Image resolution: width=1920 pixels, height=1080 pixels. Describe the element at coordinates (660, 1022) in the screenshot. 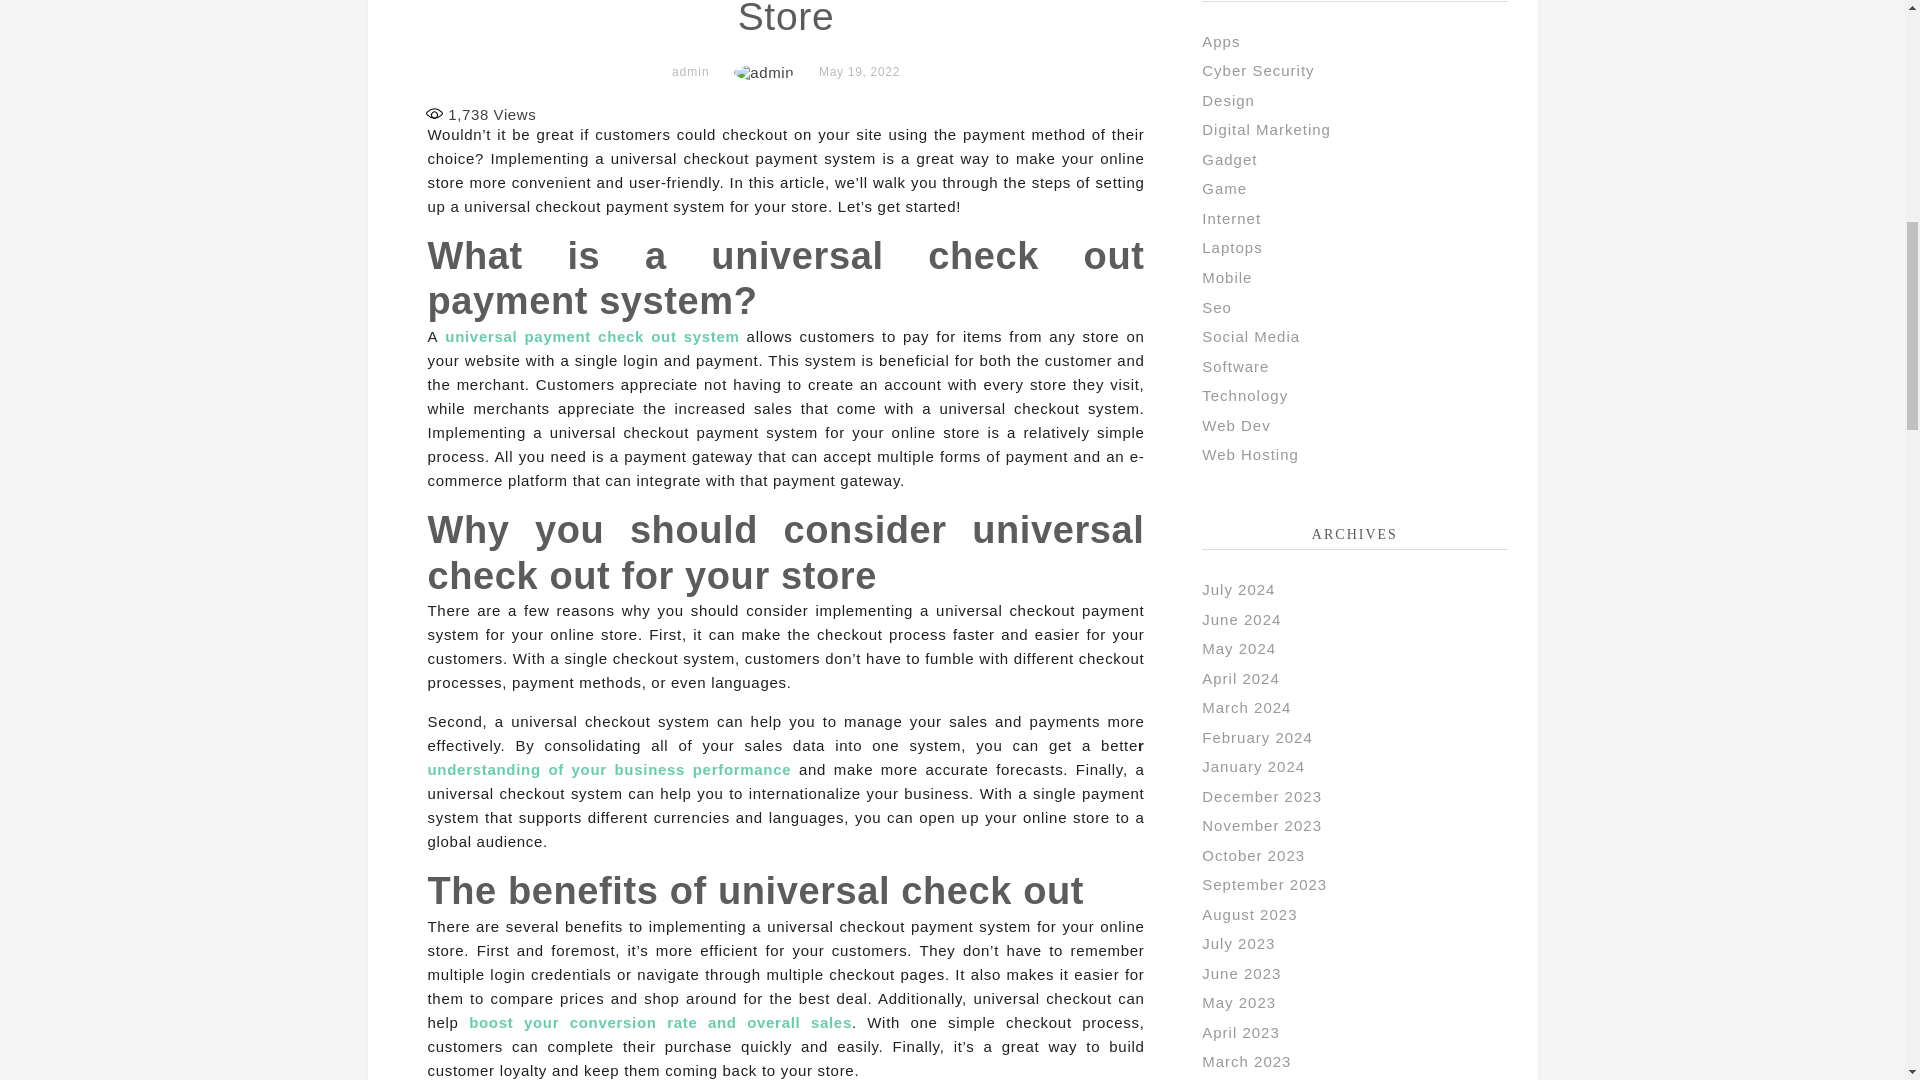

I see `boost your conversion rate and overall sales` at that location.